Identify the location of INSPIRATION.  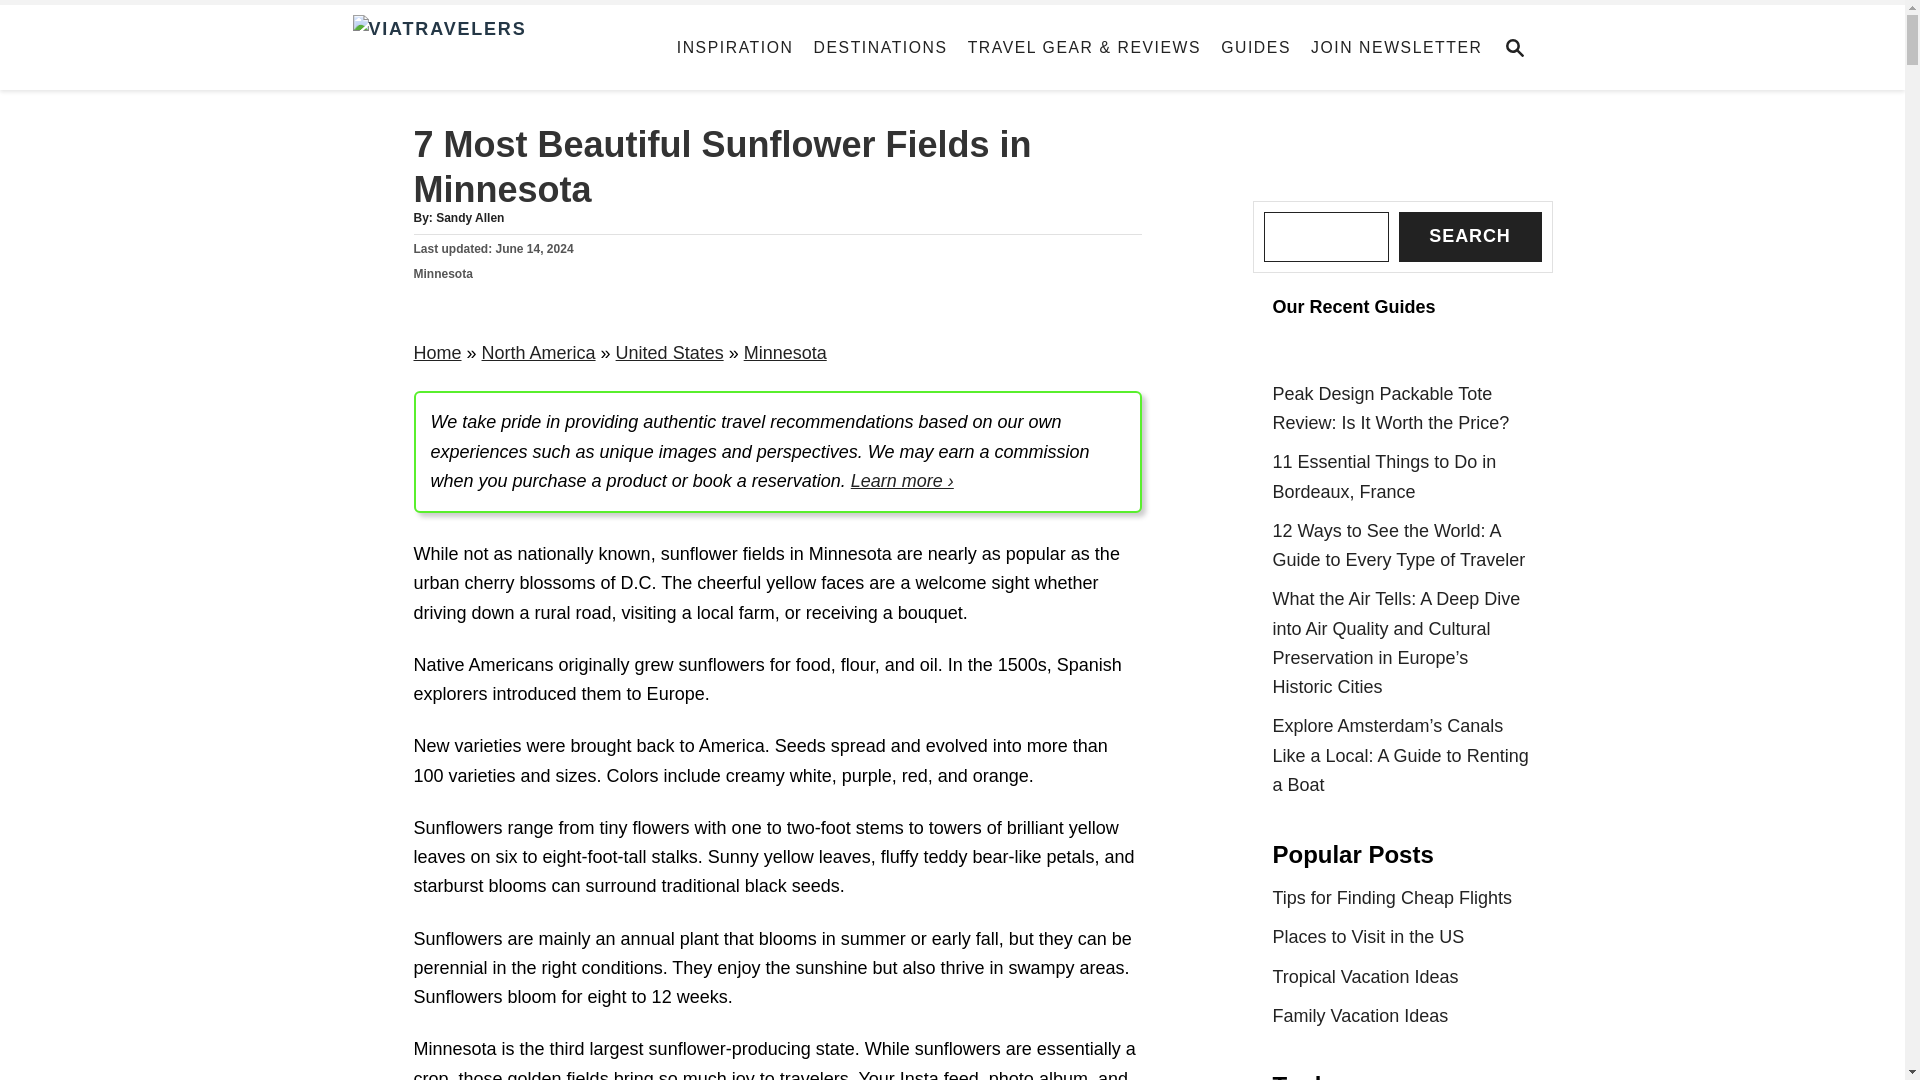
(735, 48).